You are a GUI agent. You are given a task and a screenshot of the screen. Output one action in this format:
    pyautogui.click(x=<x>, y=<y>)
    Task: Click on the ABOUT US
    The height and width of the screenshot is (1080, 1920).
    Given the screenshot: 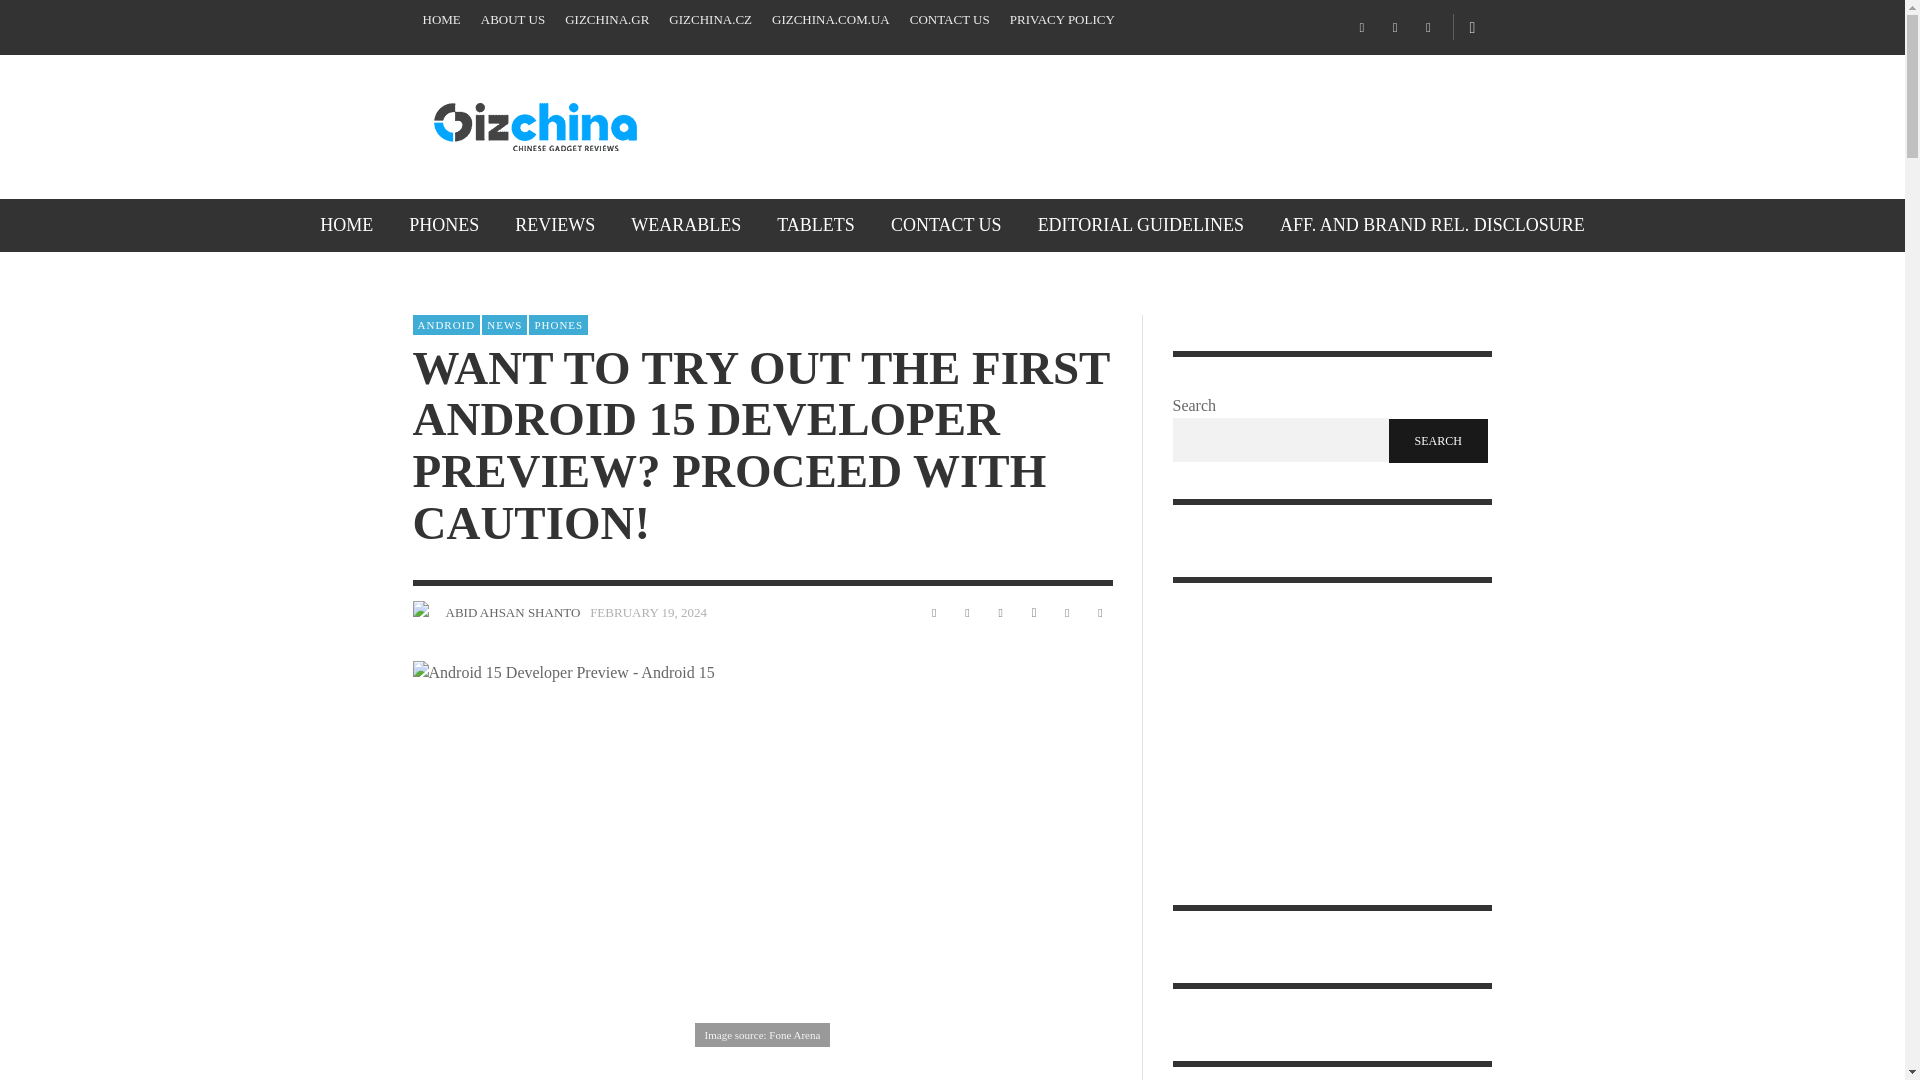 What is the action you would take?
    pyautogui.click(x=512, y=20)
    